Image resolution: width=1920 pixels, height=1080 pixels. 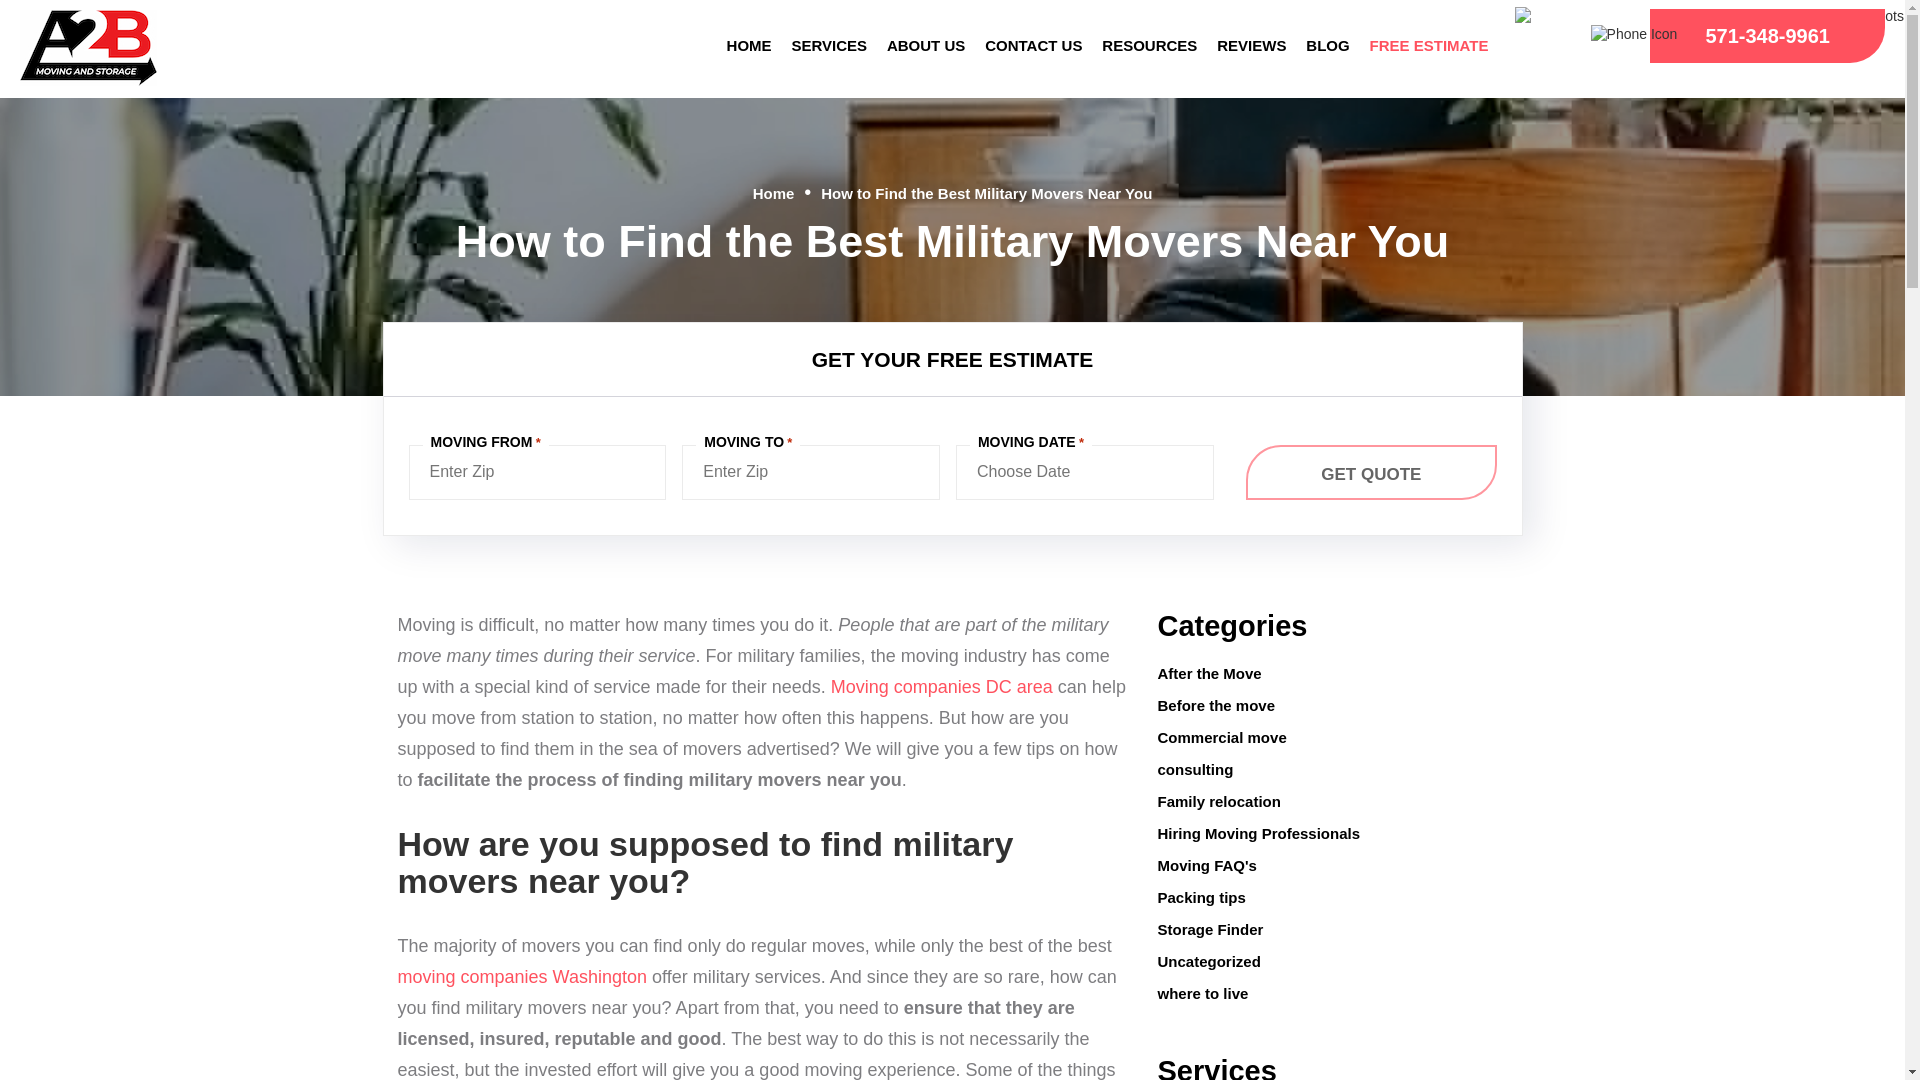 I want to click on CONTACT US, so click(x=1034, y=45).